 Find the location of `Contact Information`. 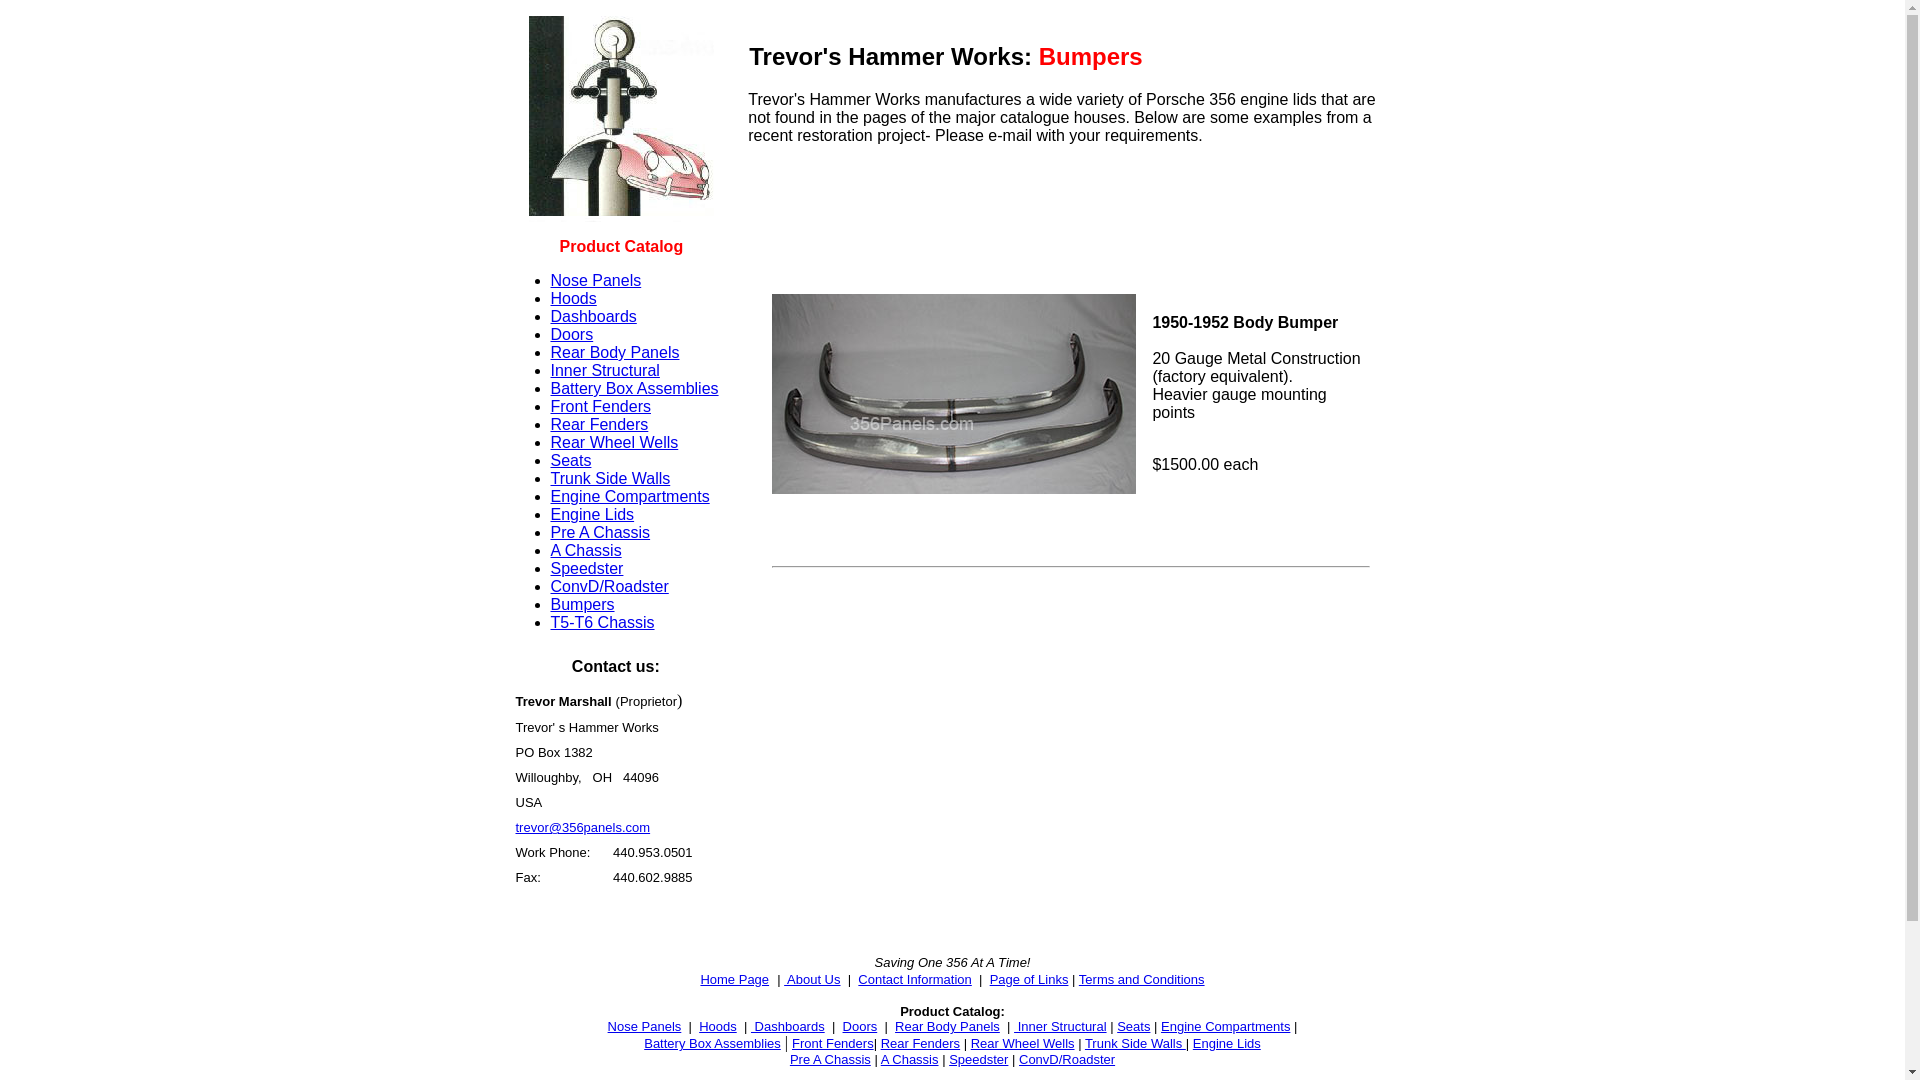

Contact Information is located at coordinates (914, 980).